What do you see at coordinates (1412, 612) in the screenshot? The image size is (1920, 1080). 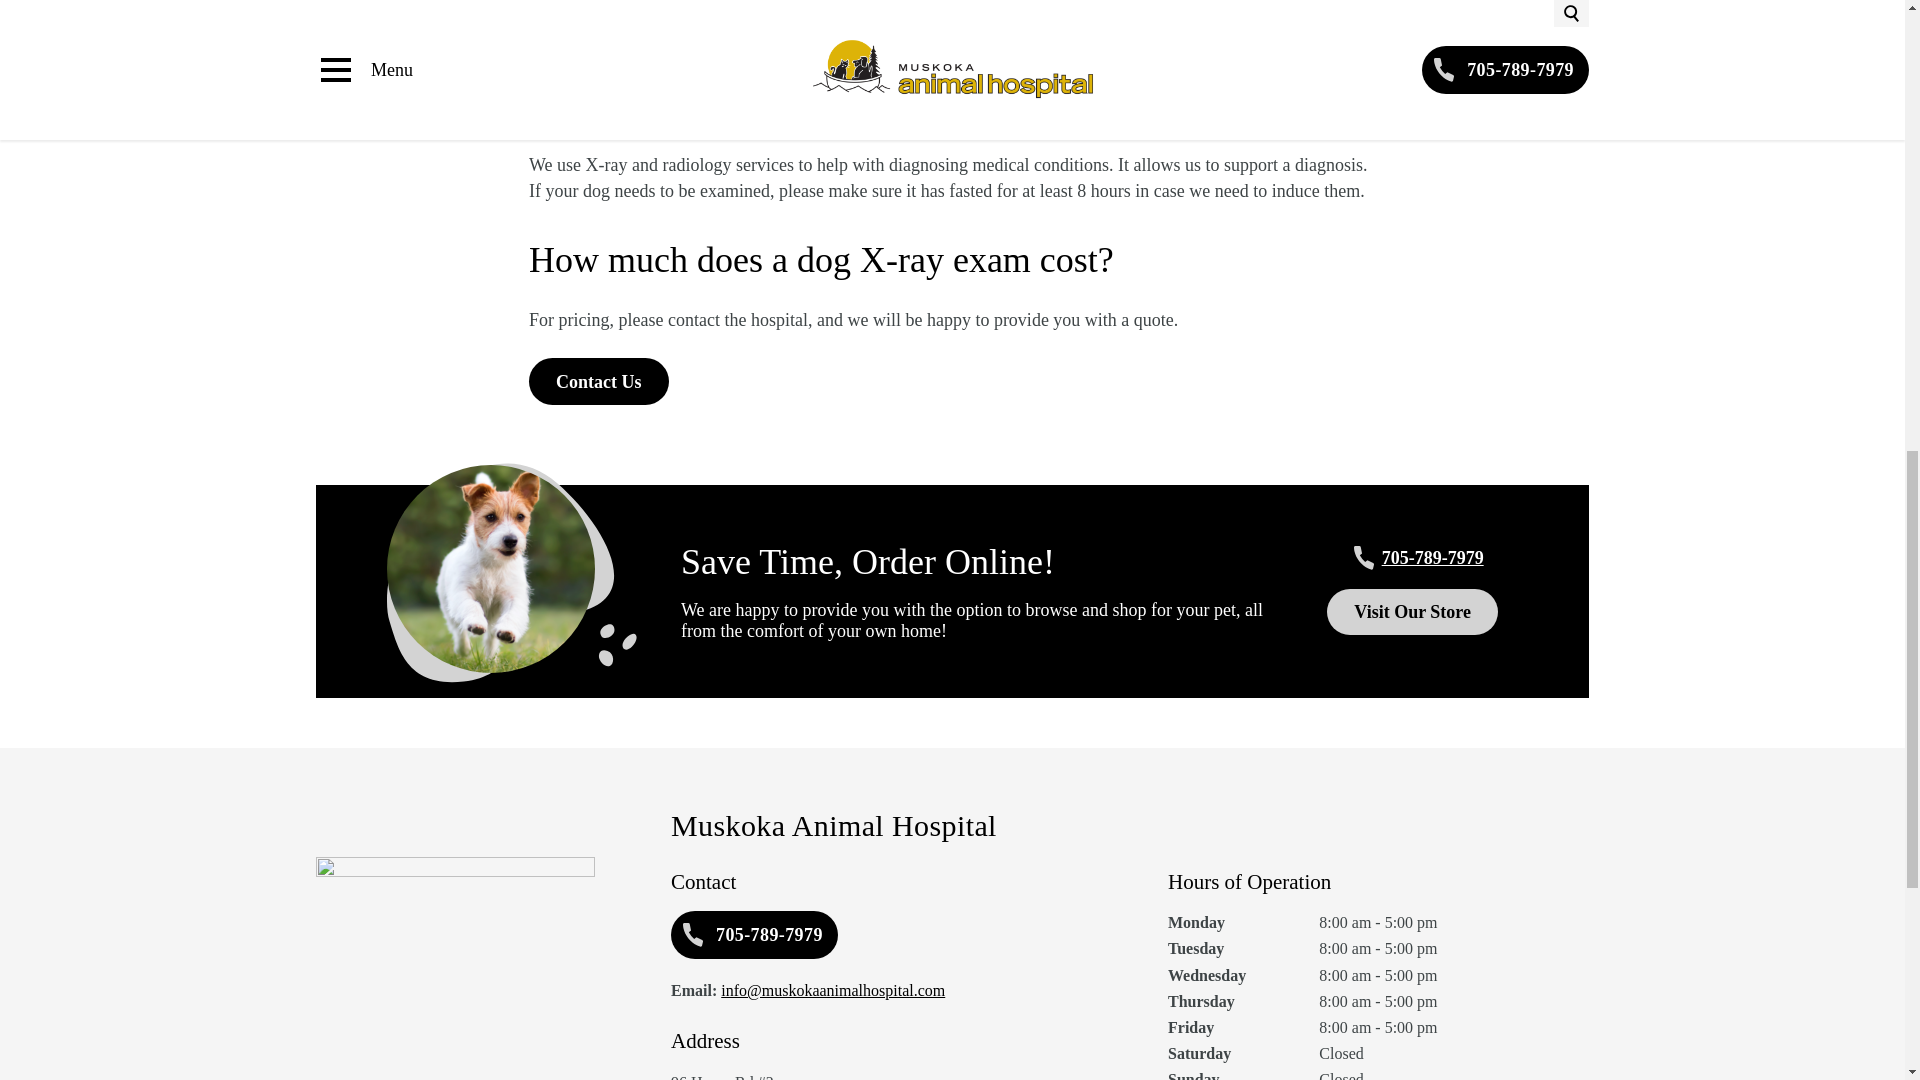 I see `Visit Our Store` at bounding box center [1412, 612].